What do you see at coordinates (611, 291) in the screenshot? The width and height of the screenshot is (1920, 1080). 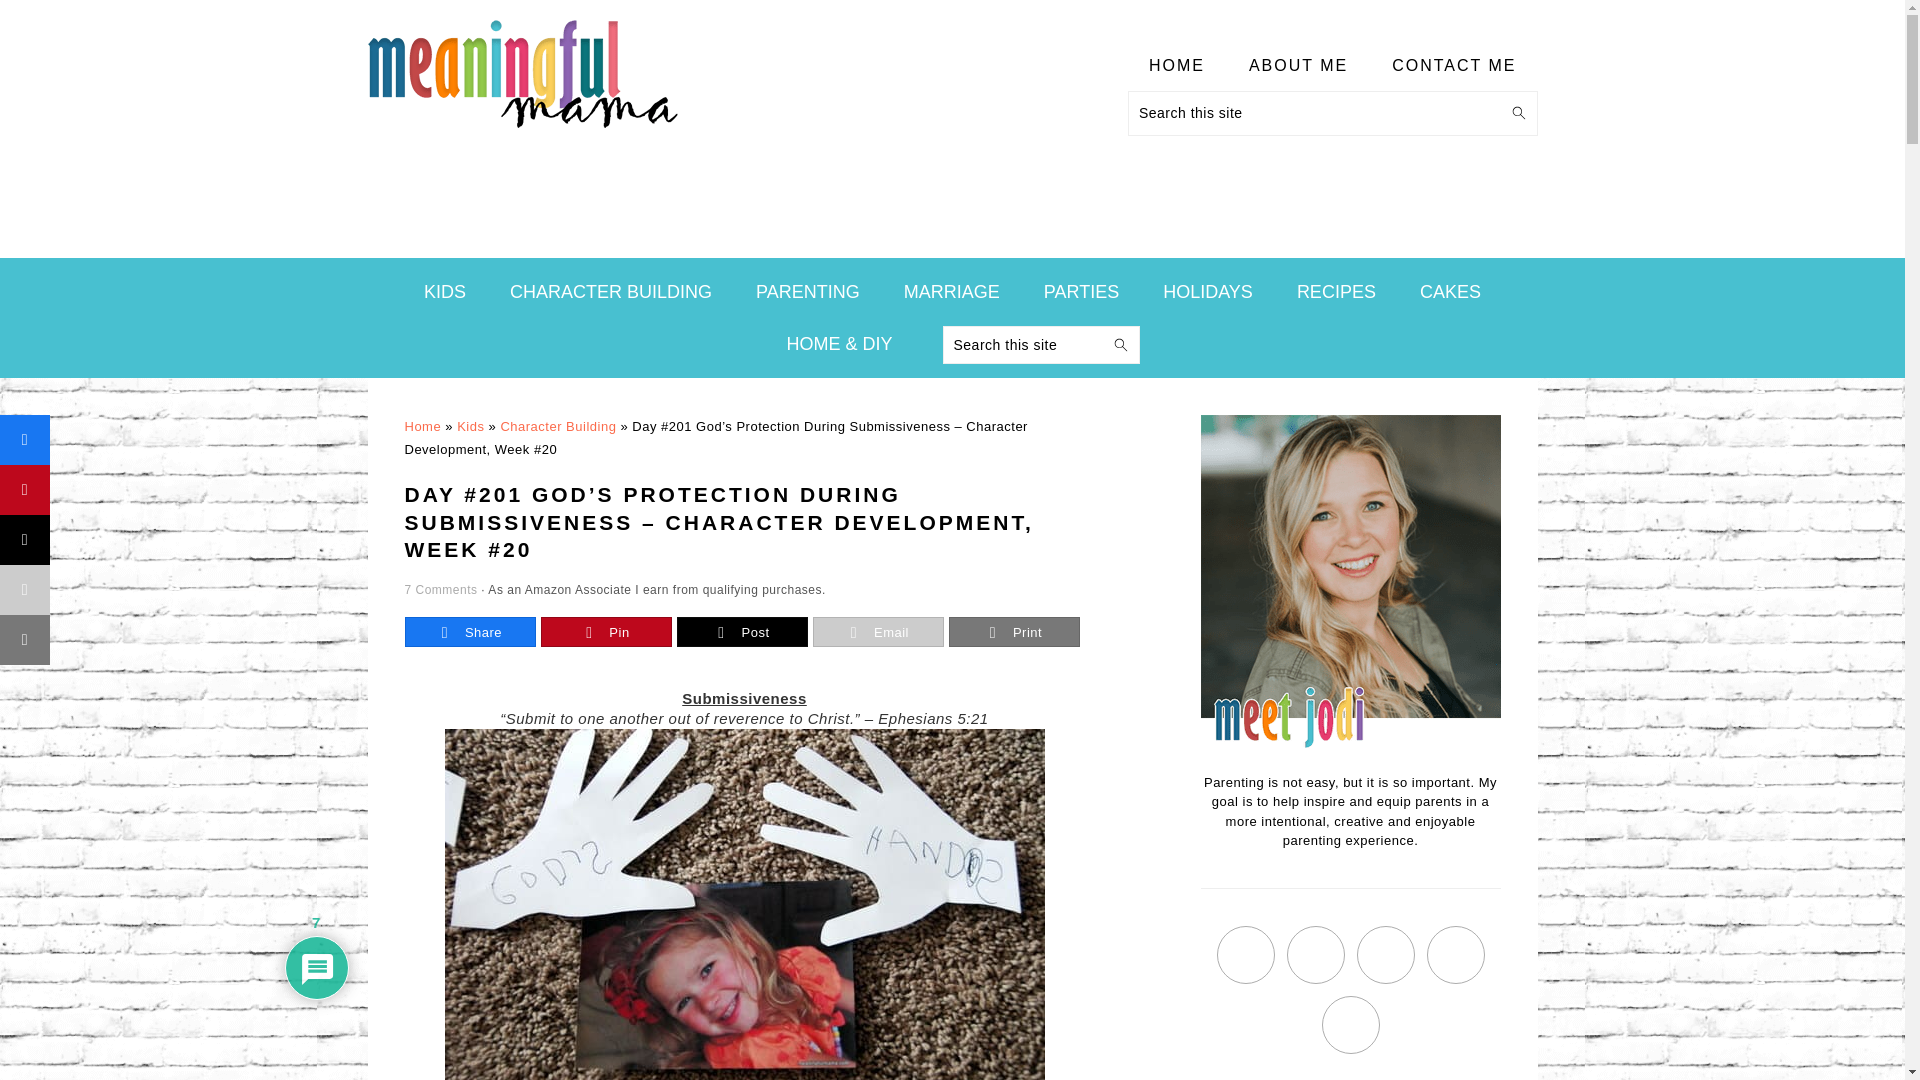 I see `CHARACTER BUILDING` at bounding box center [611, 291].